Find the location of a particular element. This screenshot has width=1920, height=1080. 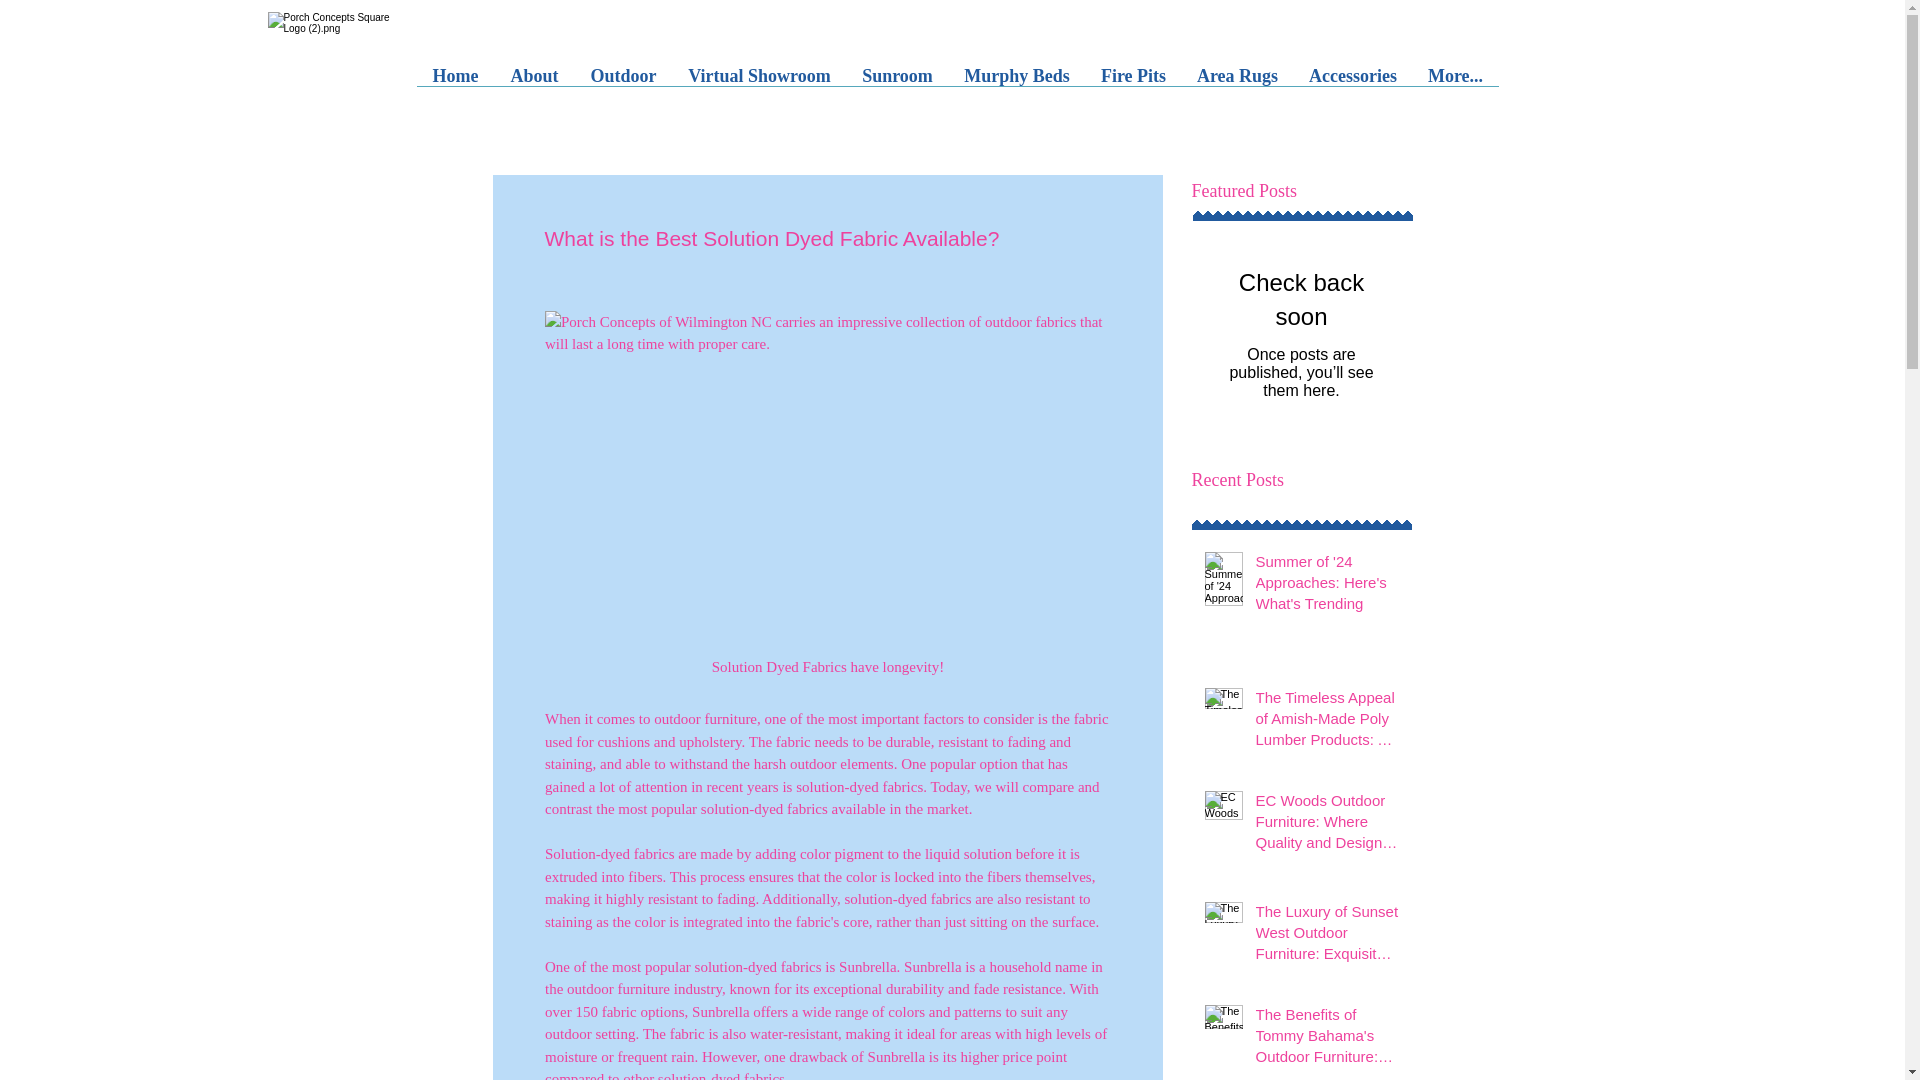

Home is located at coordinates (454, 82).